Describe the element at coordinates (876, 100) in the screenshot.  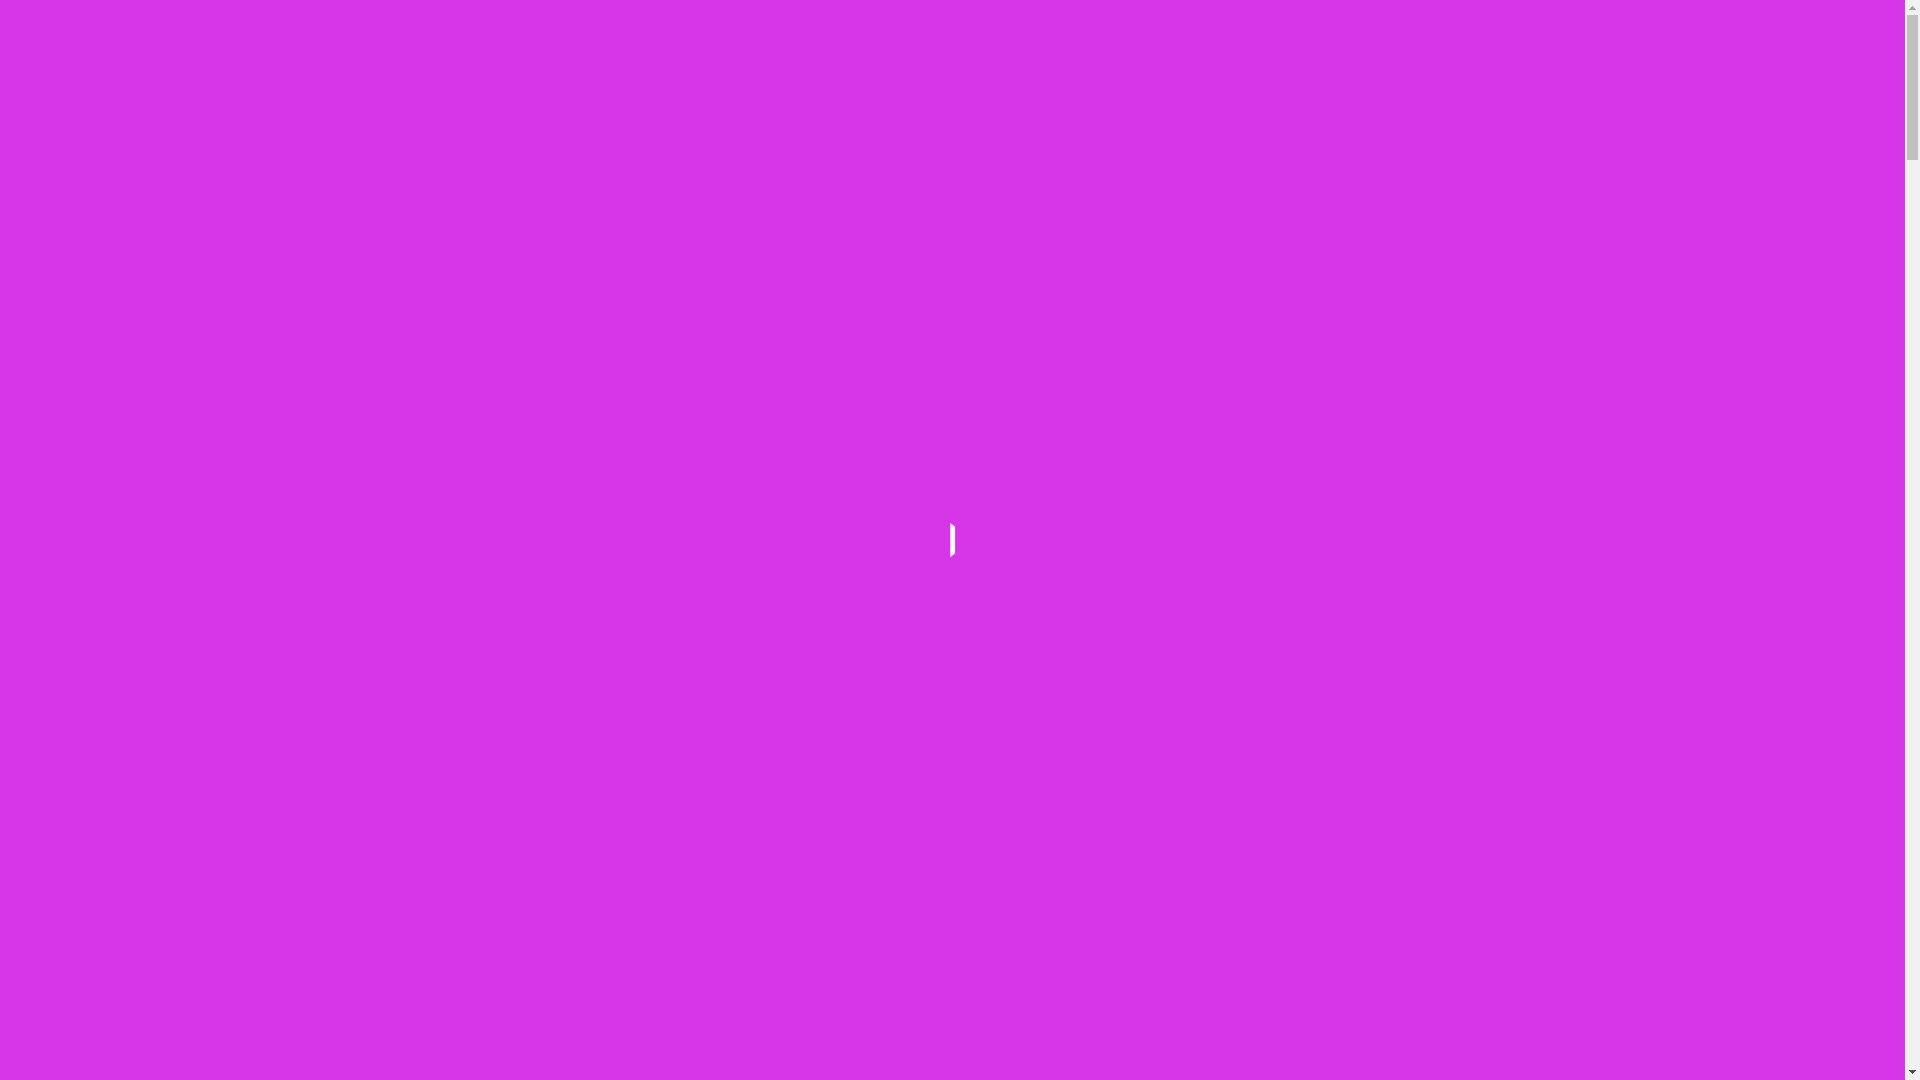
I see `Televizija` at that location.